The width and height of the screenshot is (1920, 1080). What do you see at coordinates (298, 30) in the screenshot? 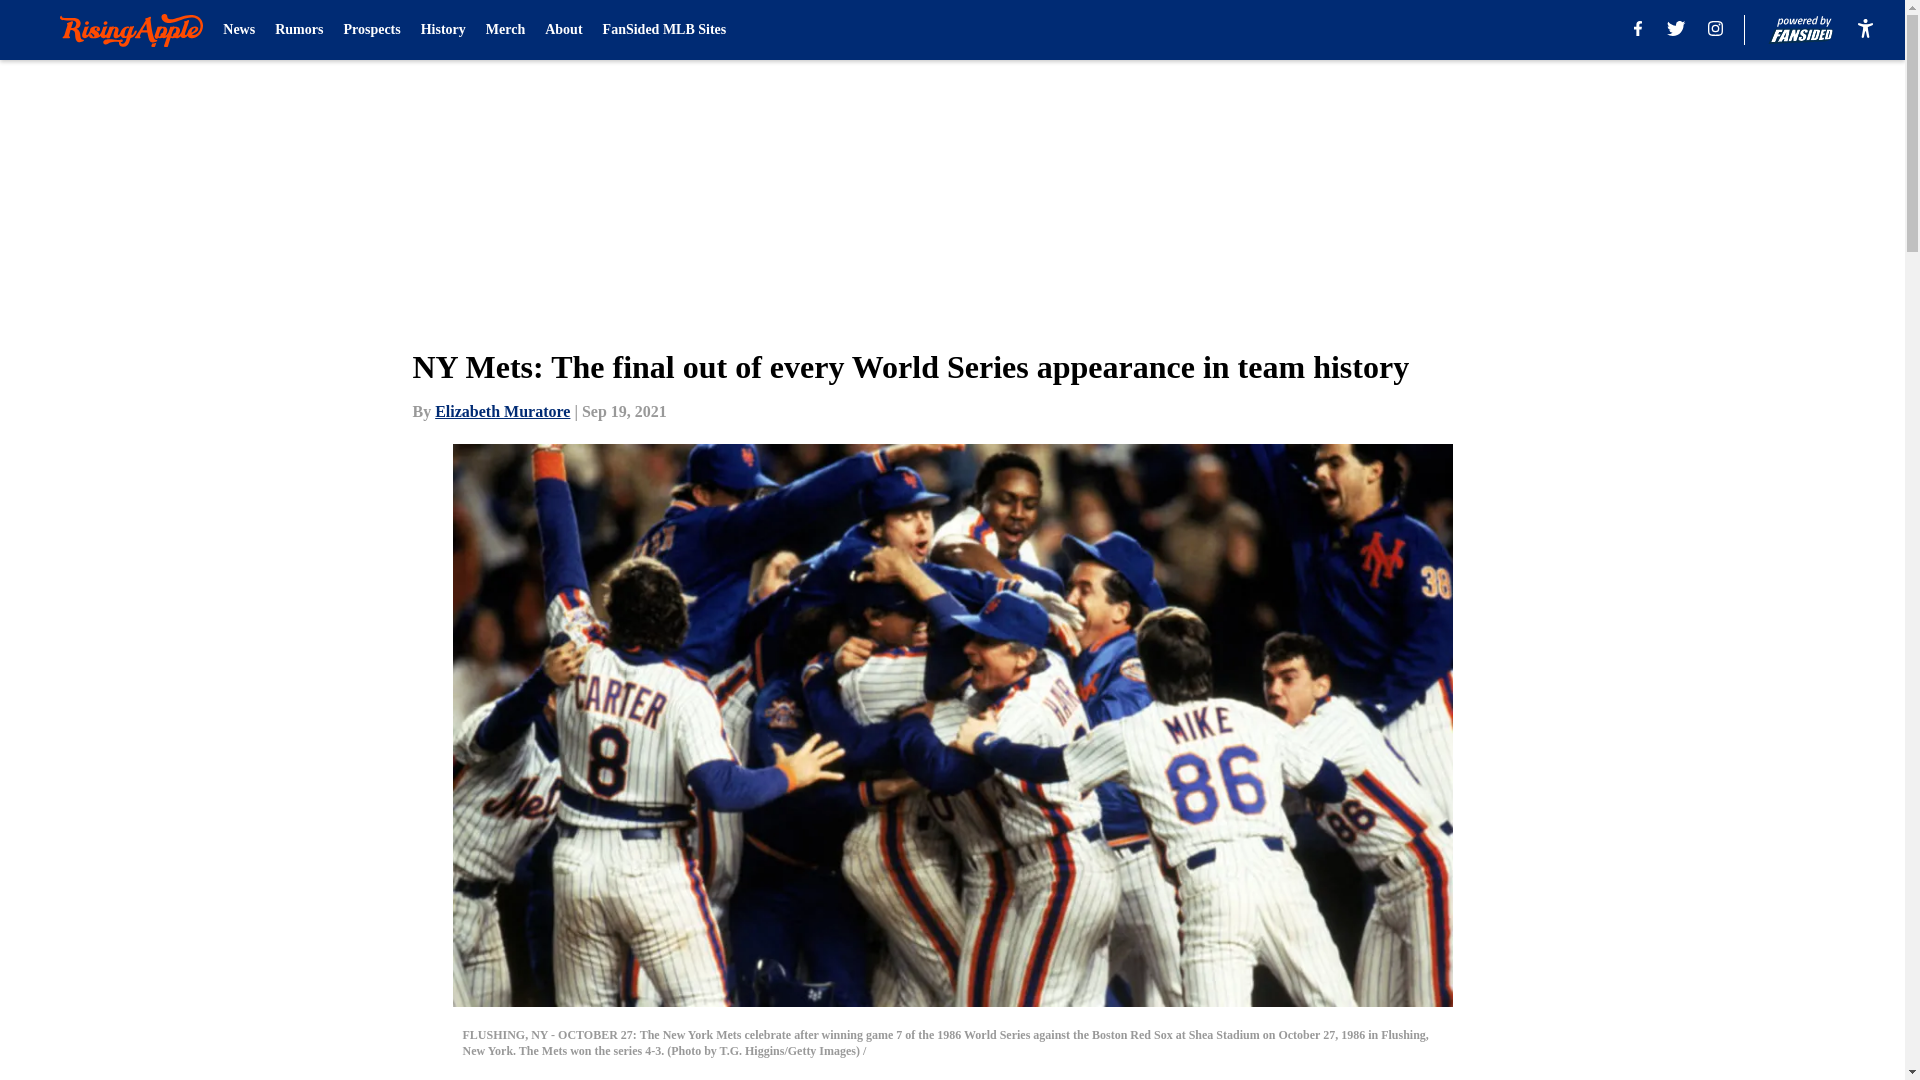
I see `Rumors` at bounding box center [298, 30].